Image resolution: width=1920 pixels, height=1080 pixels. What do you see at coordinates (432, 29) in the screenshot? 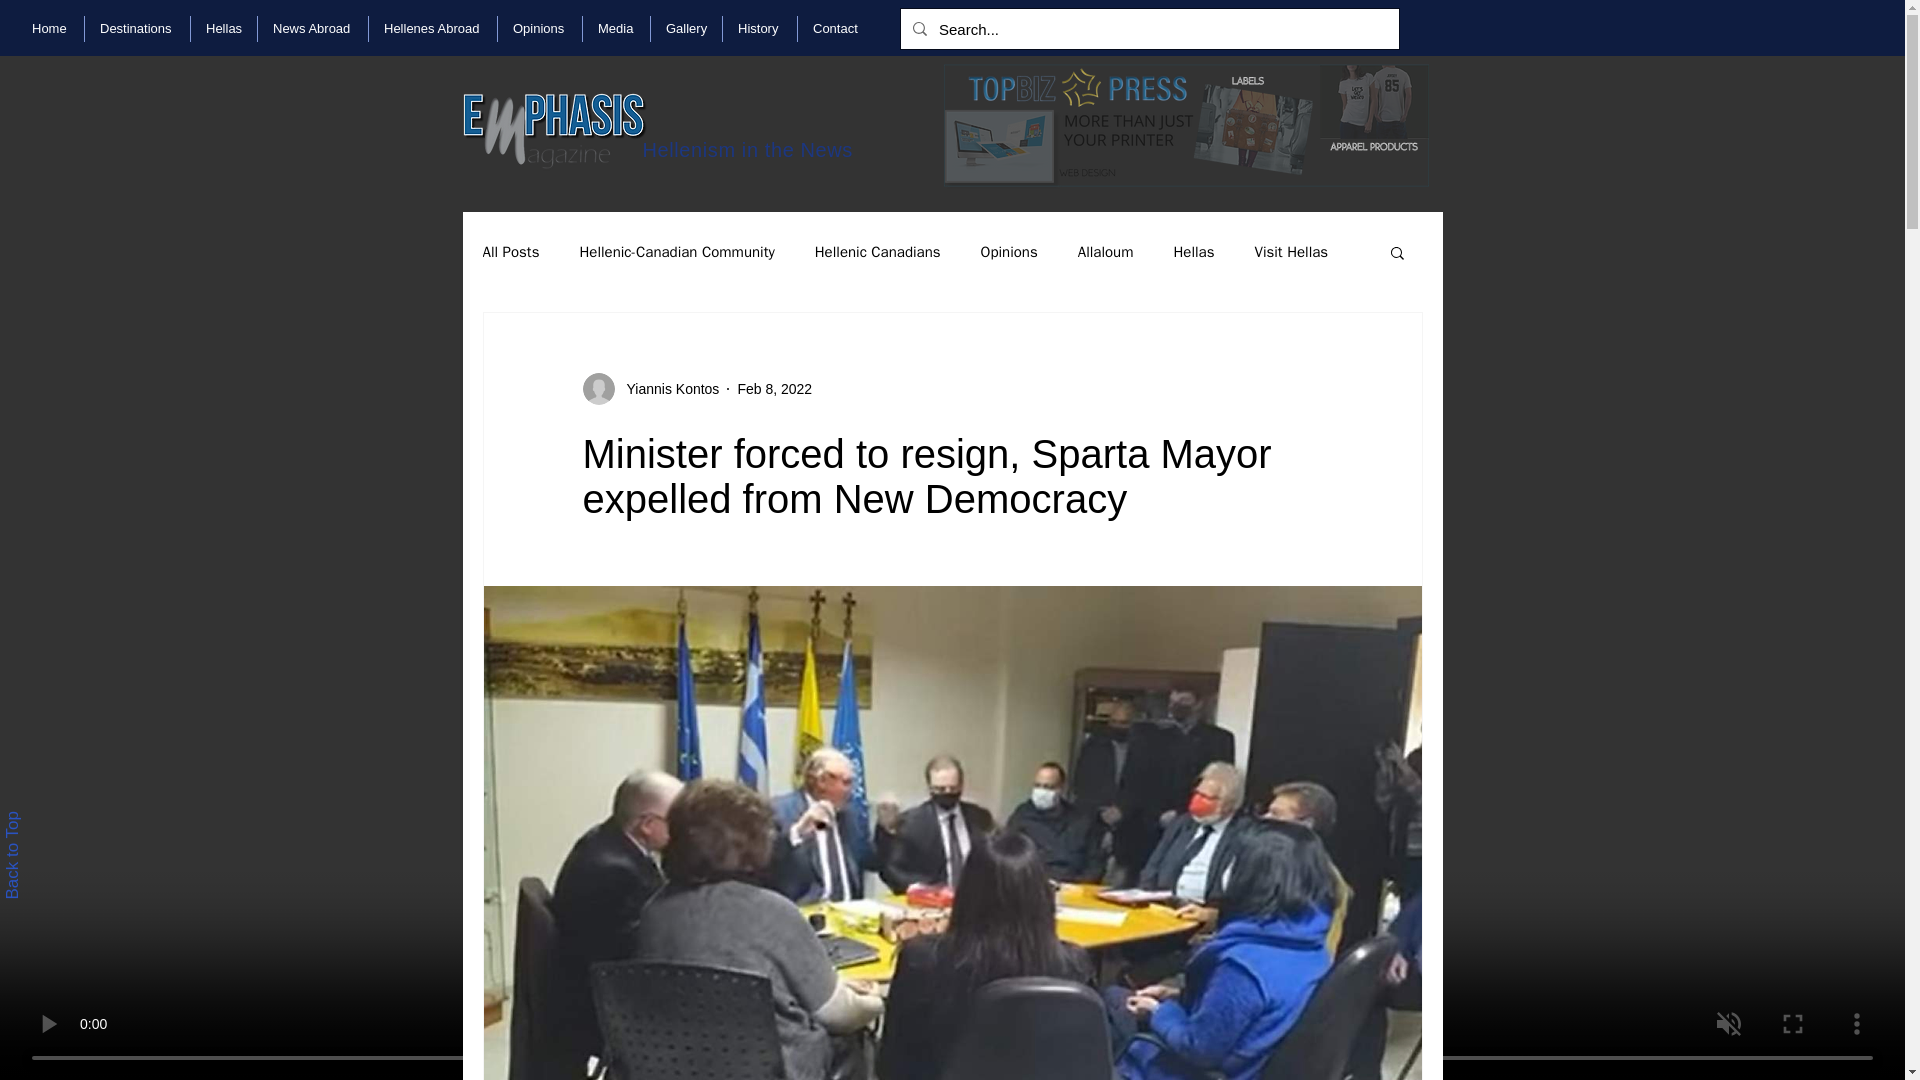
I see `Hellenes Abroad` at bounding box center [432, 29].